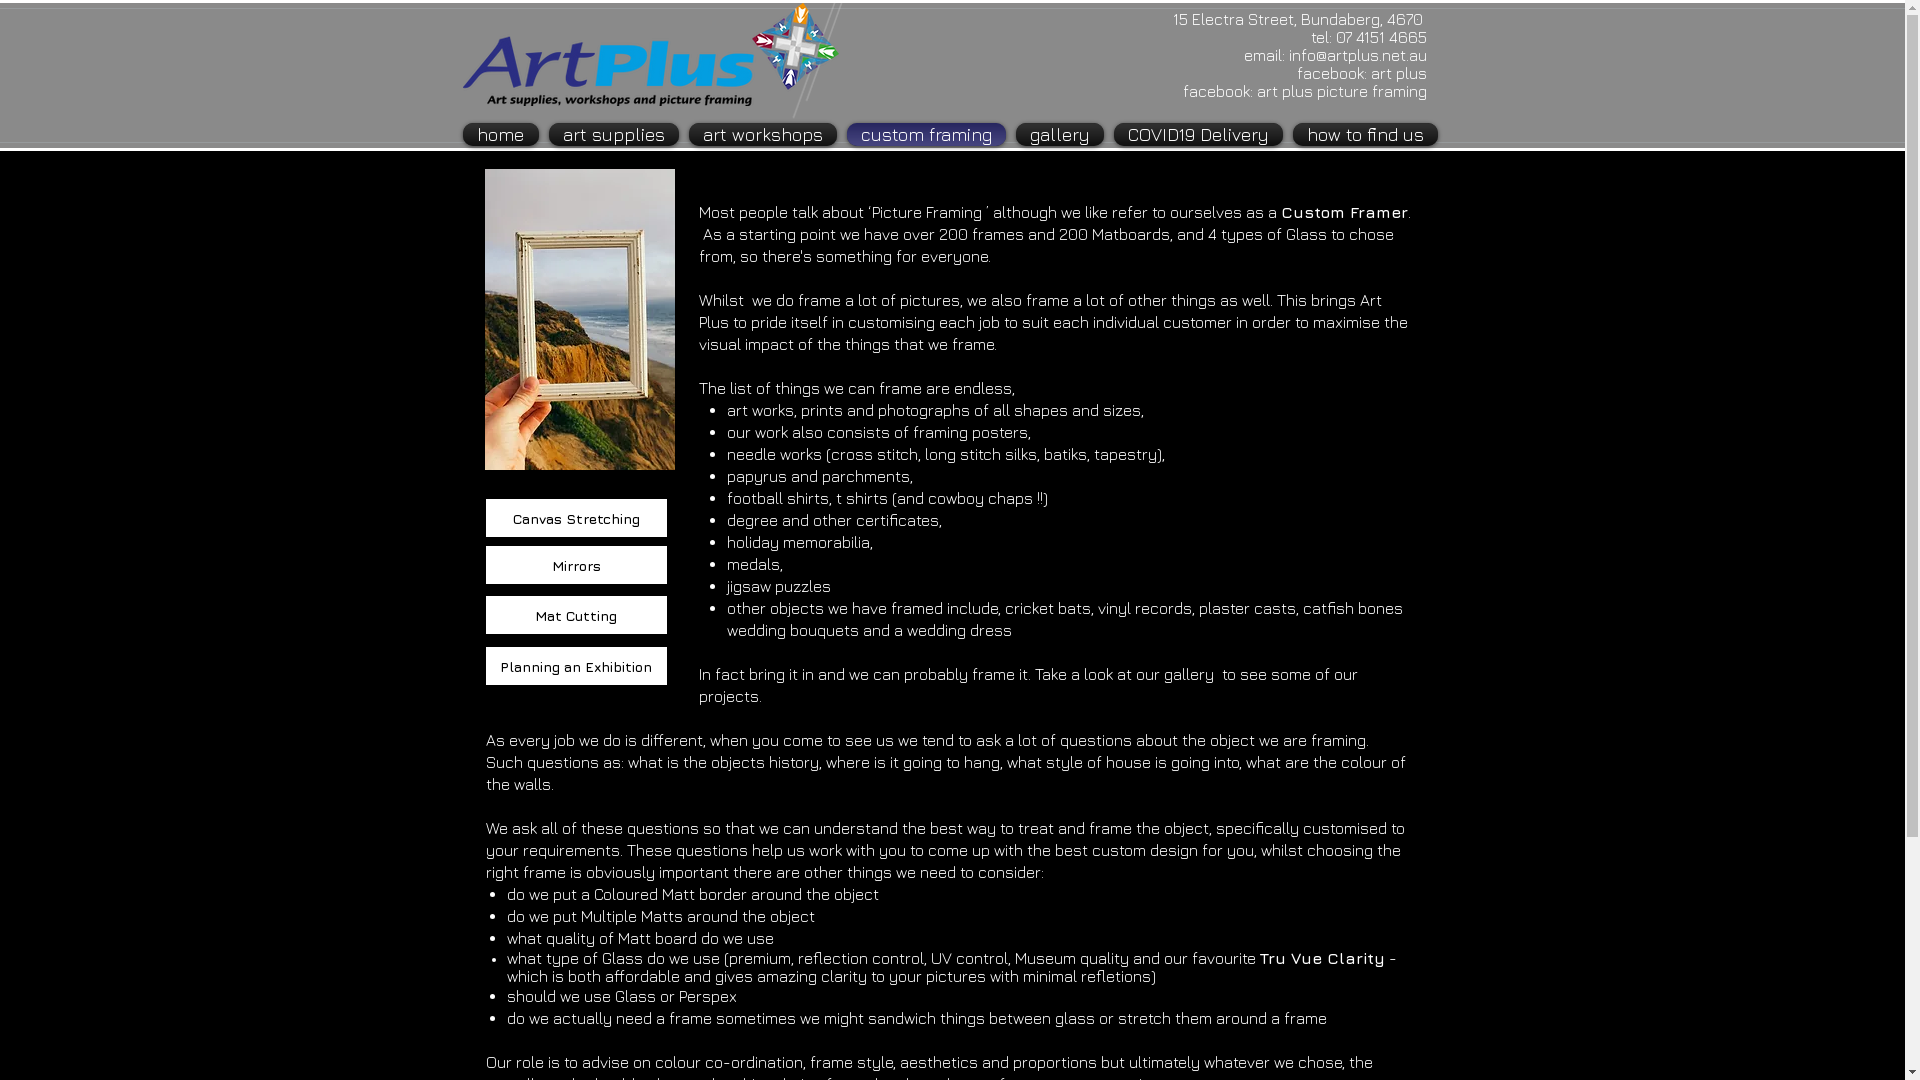 This screenshot has width=1920, height=1080. Describe the element at coordinates (576, 518) in the screenshot. I see `Canvas Stretching` at that location.